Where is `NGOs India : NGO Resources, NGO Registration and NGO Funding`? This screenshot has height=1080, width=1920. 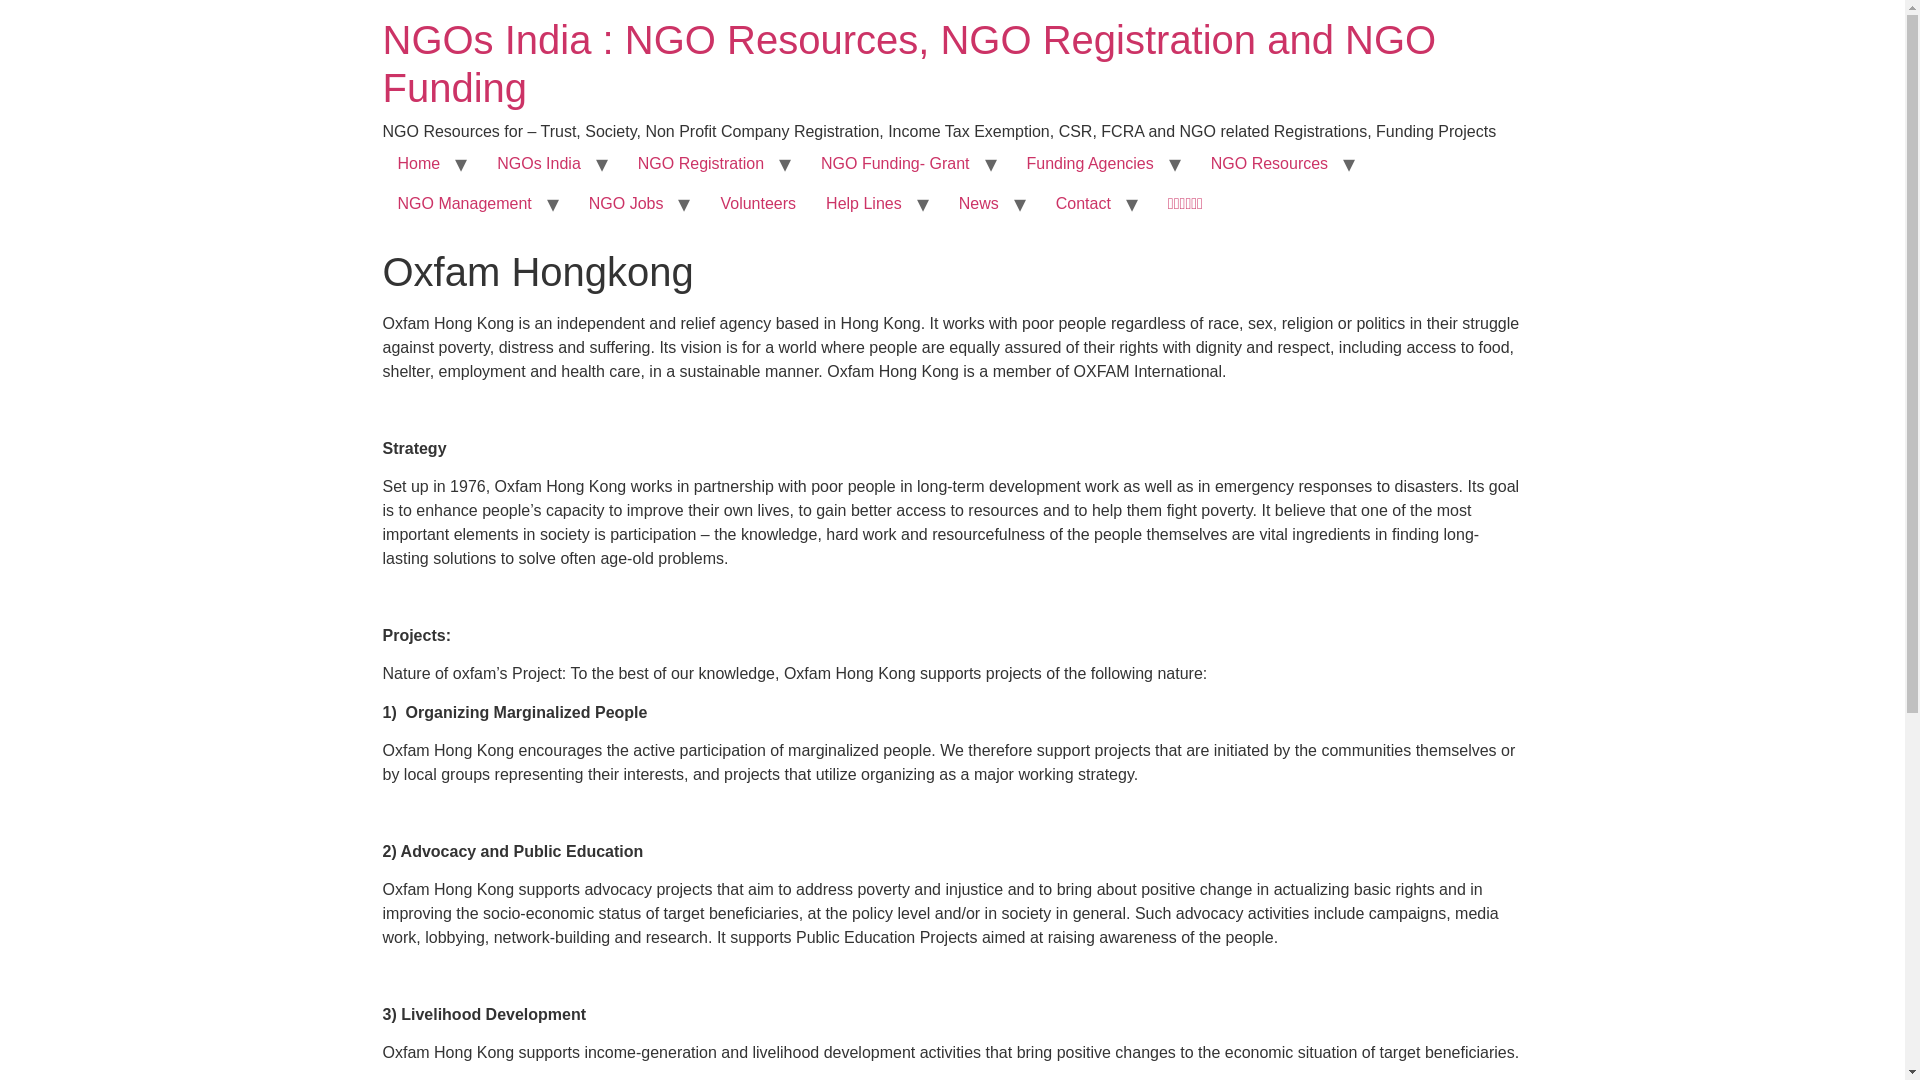 NGOs India : NGO Resources, NGO Registration and NGO Funding is located at coordinates (909, 64).